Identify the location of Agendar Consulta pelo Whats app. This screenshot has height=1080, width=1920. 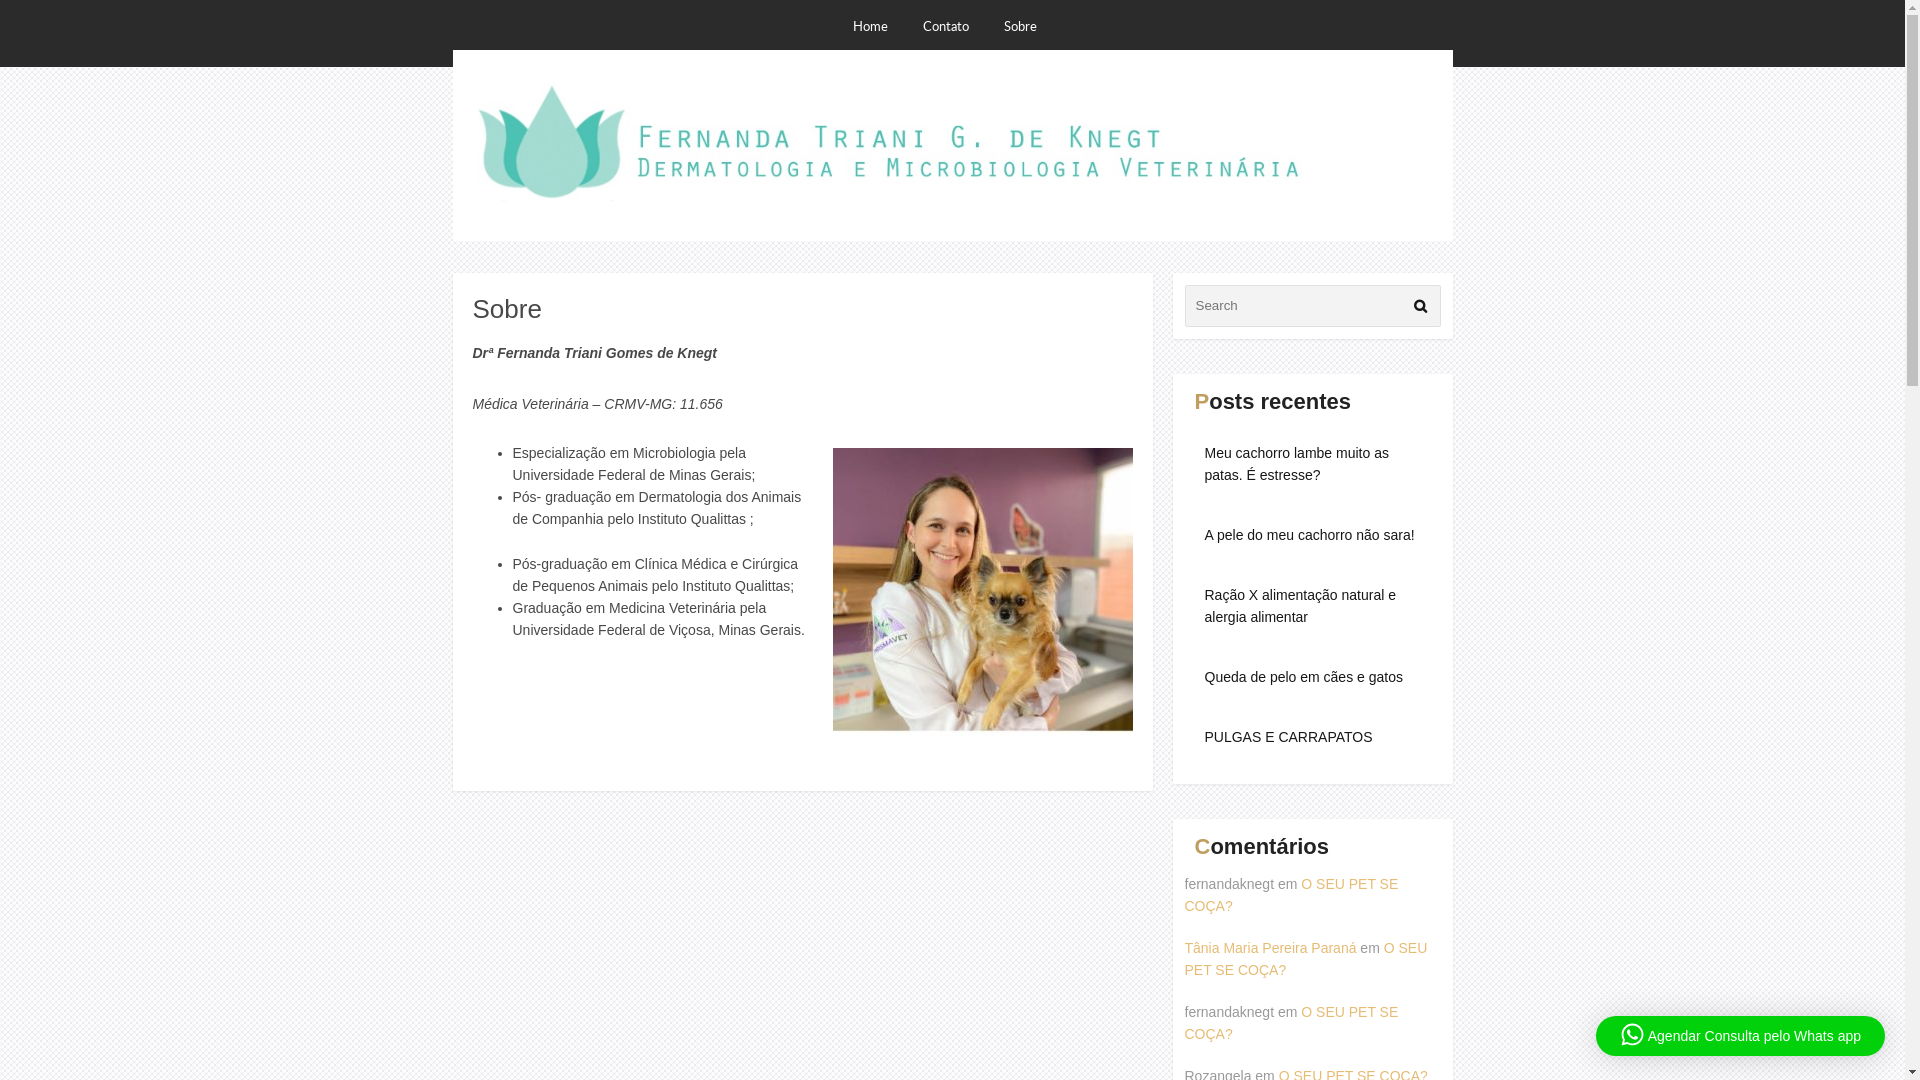
(1740, 1036).